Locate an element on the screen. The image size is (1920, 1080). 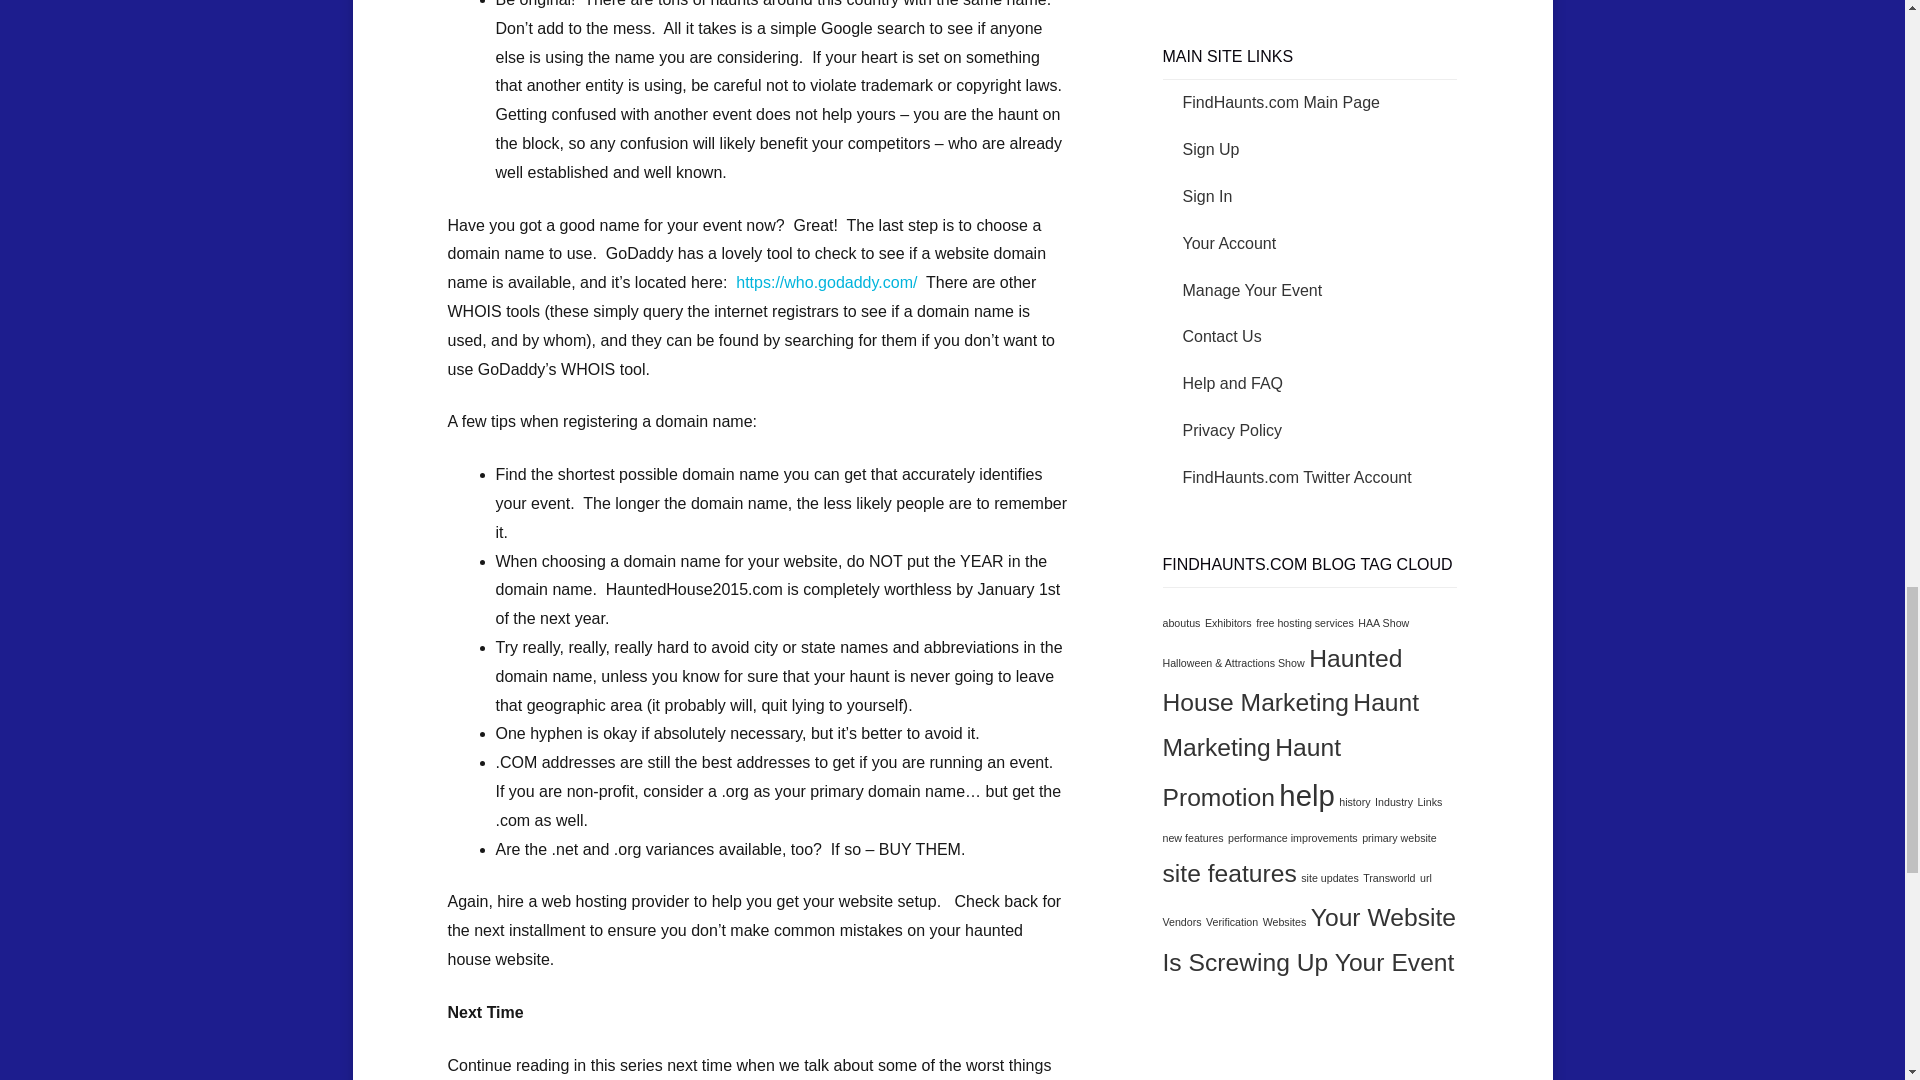
Help and FAQ is located at coordinates (1232, 383).